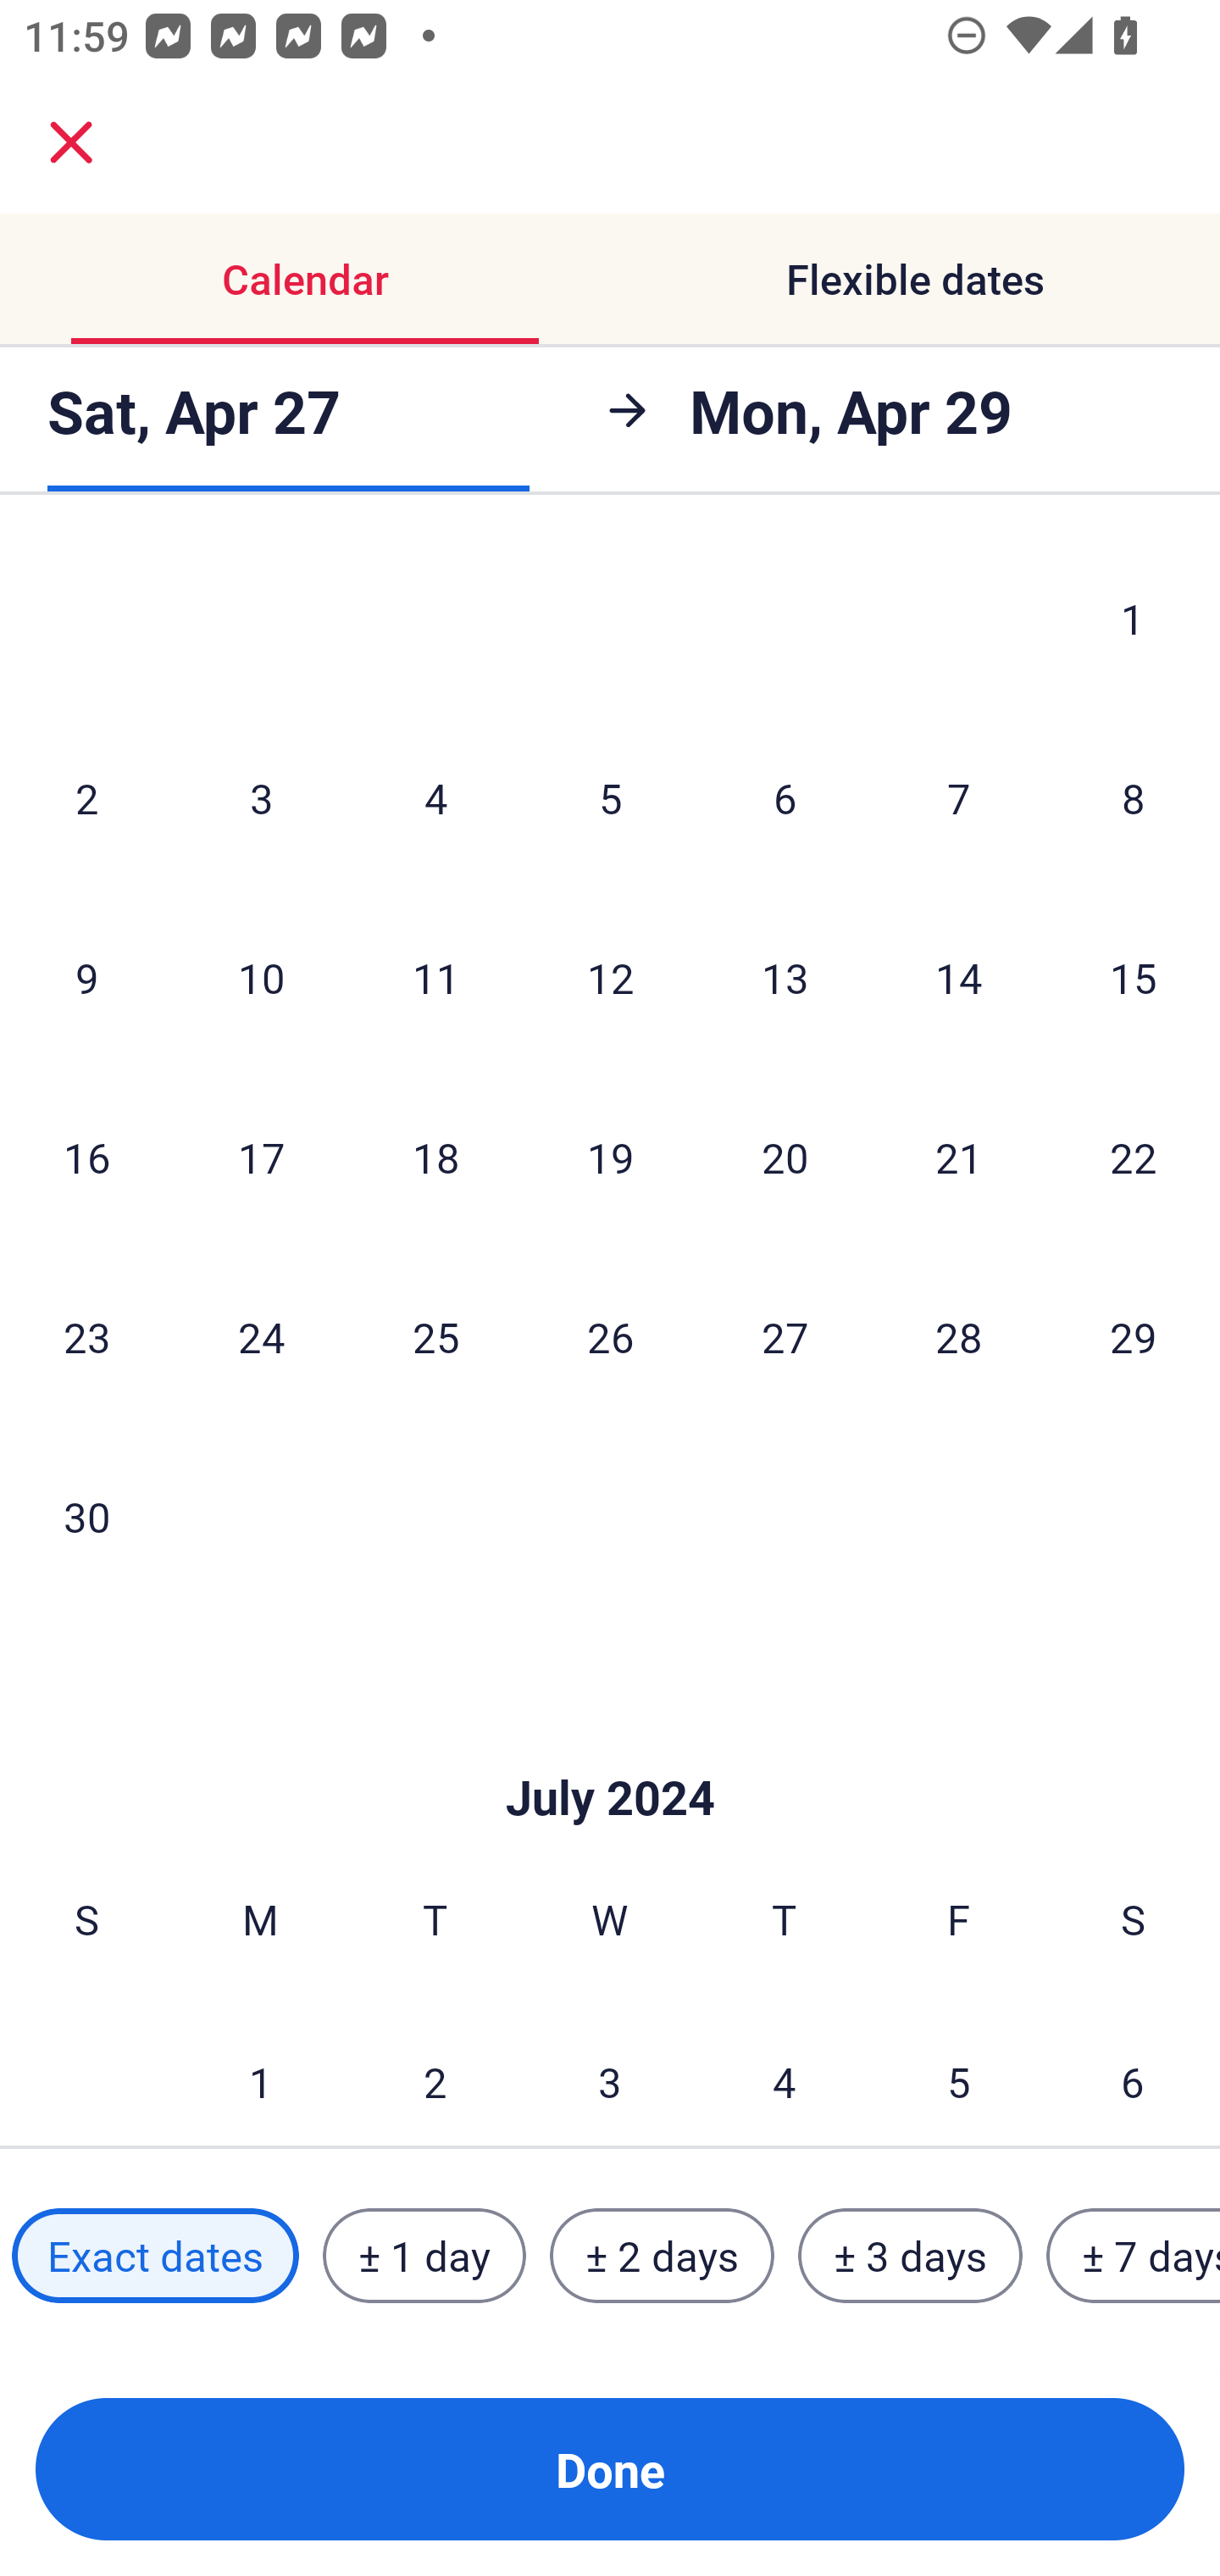 The image size is (1220, 2576). Describe the element at coordinates (435, 2069) in the screenshot. I see `2 Tuesday, July 2, 2024` at that location.